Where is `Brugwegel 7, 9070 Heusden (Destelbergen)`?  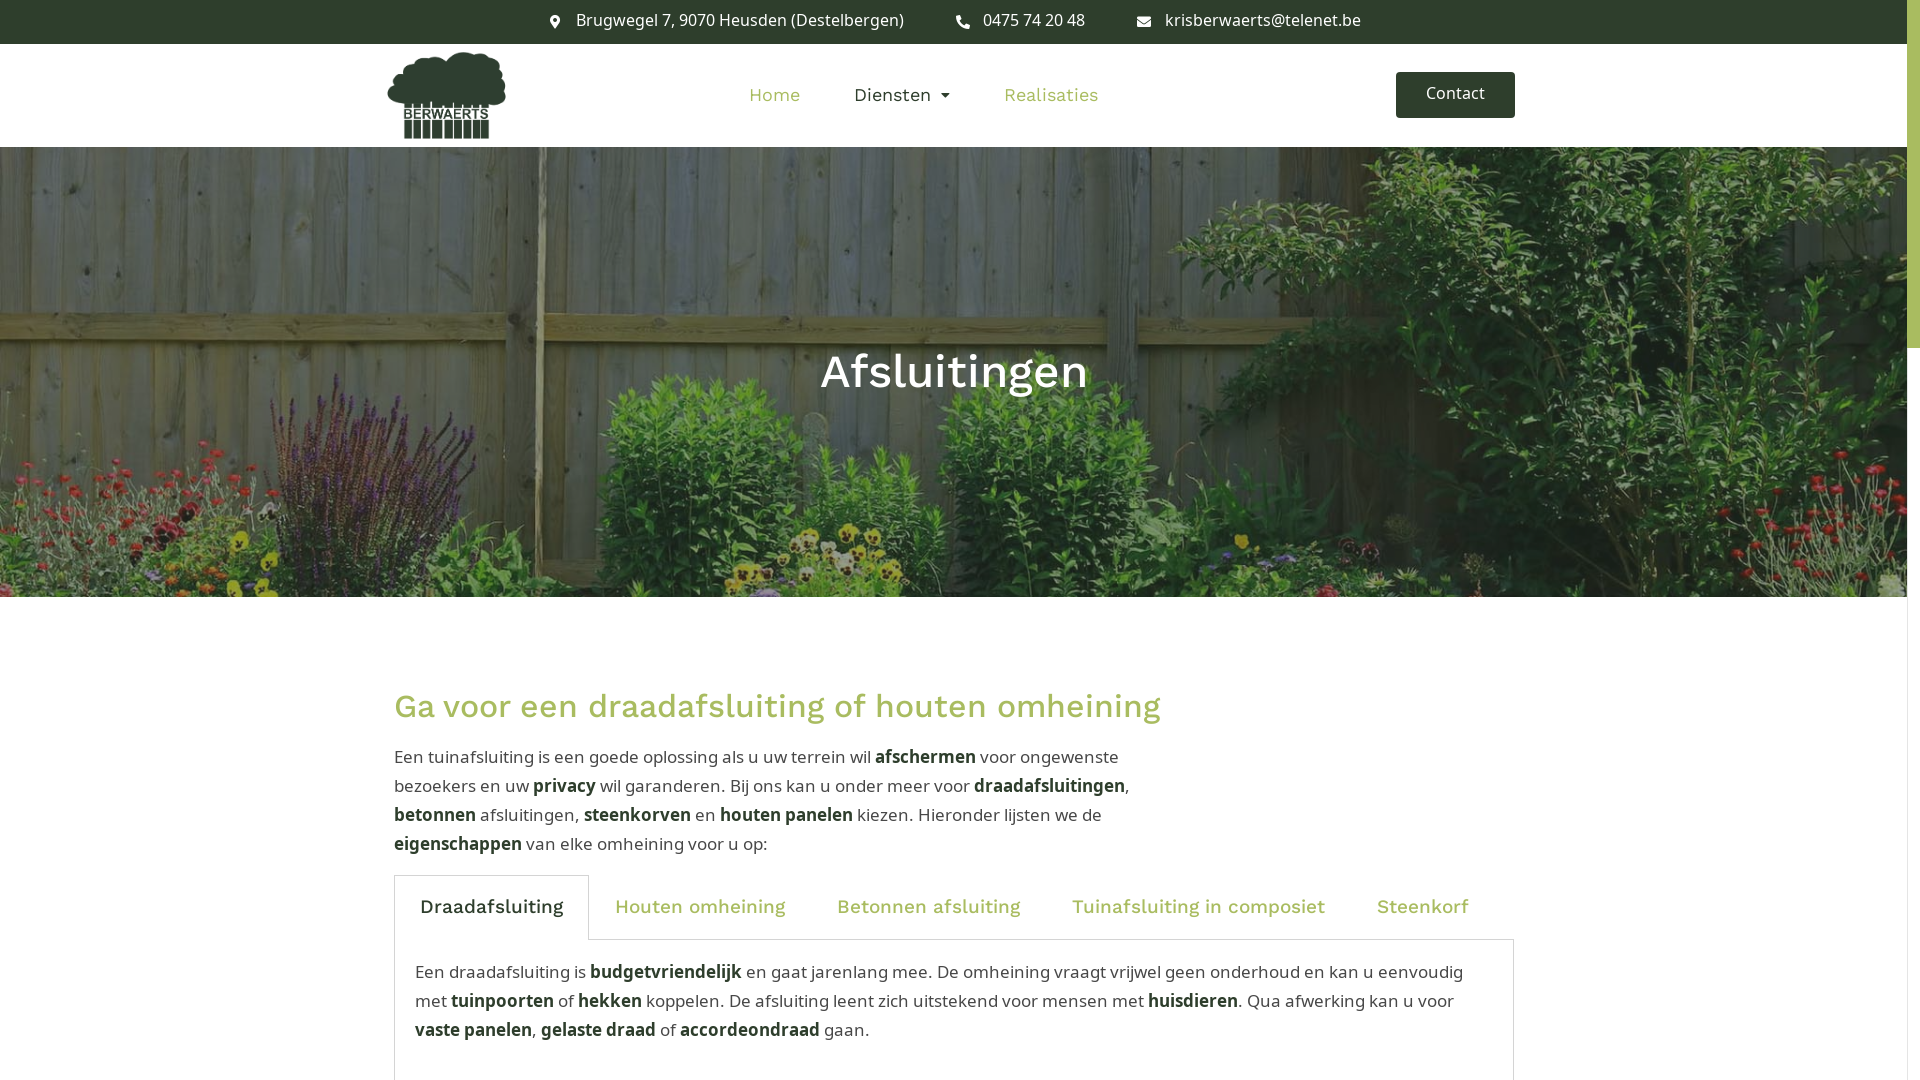 Brugwegel 7, 9070 Heusden (Destelbergen) is located at coordinates (725, 22).